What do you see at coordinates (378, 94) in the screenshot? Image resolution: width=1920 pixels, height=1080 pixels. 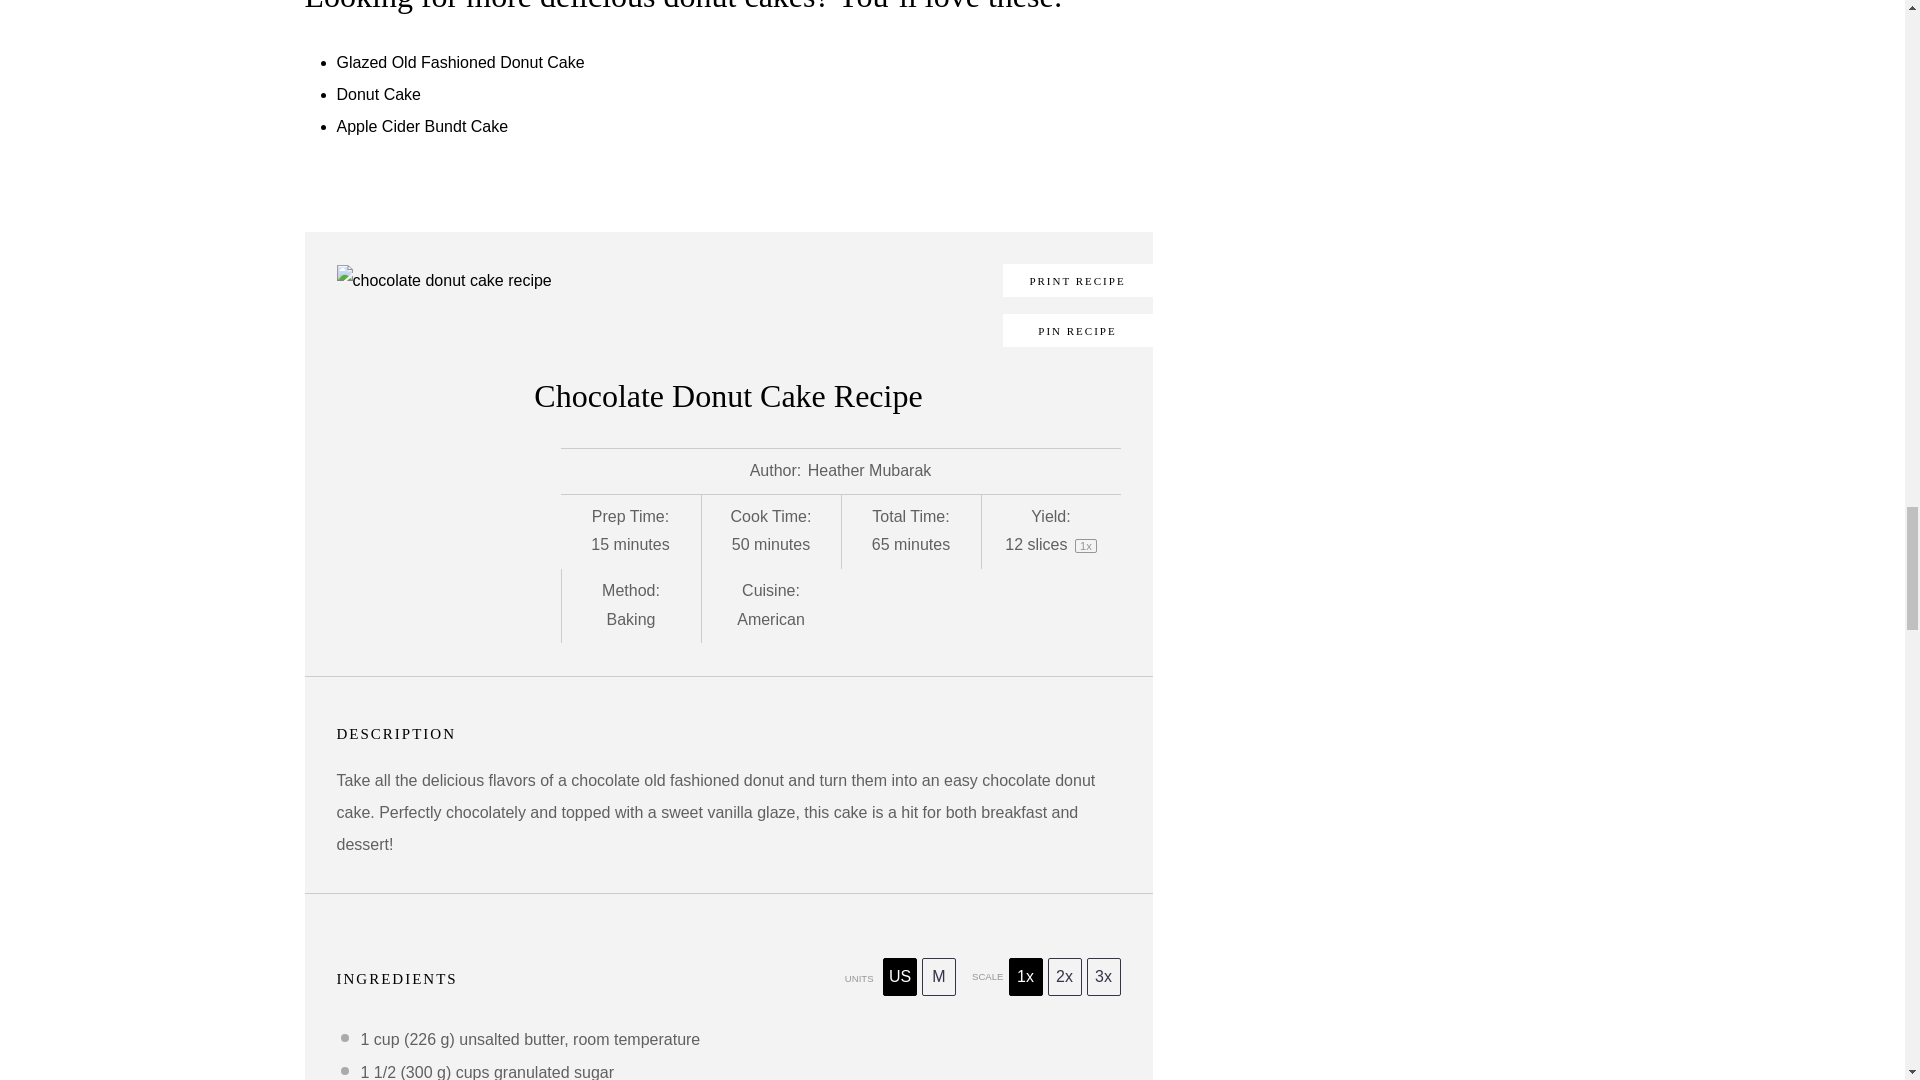 I see `Donut Cake` at bounding box center [378, 94].